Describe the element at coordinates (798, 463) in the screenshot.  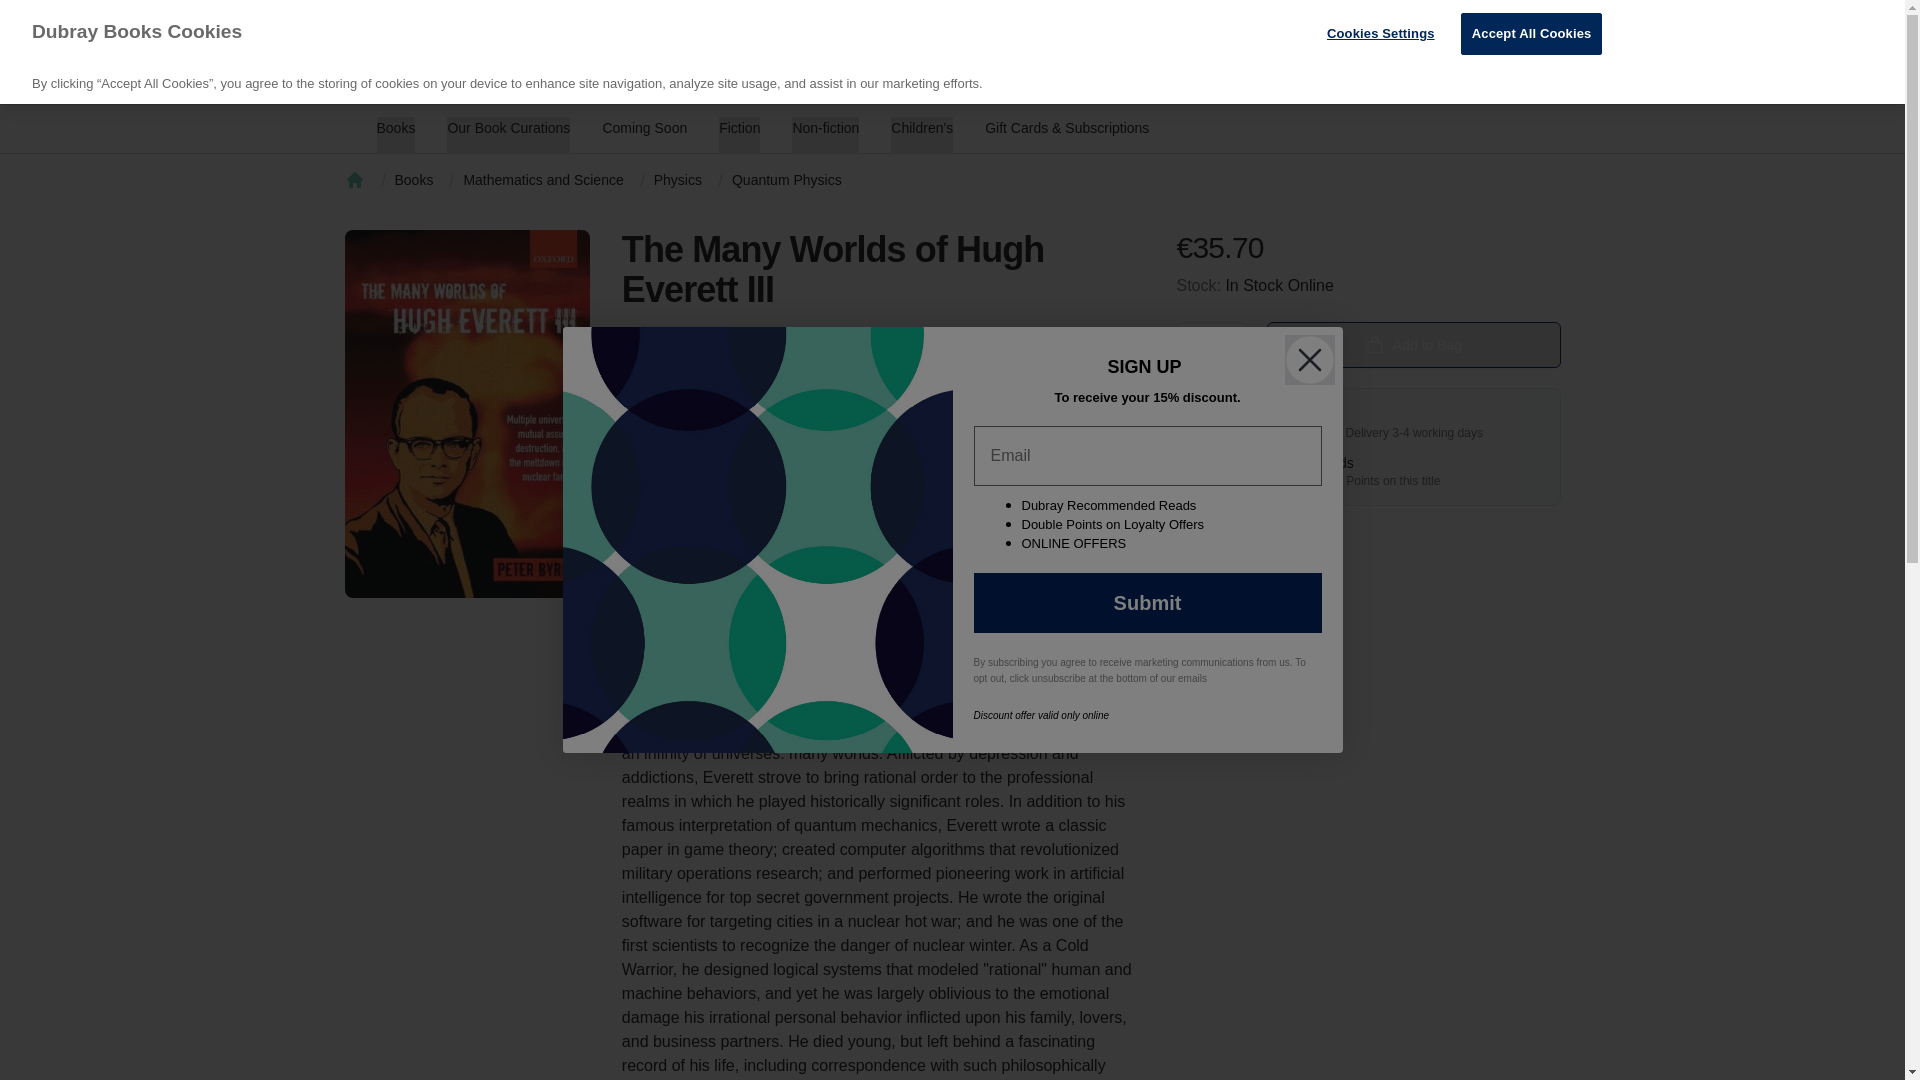
I see `Biography: General` at that location.